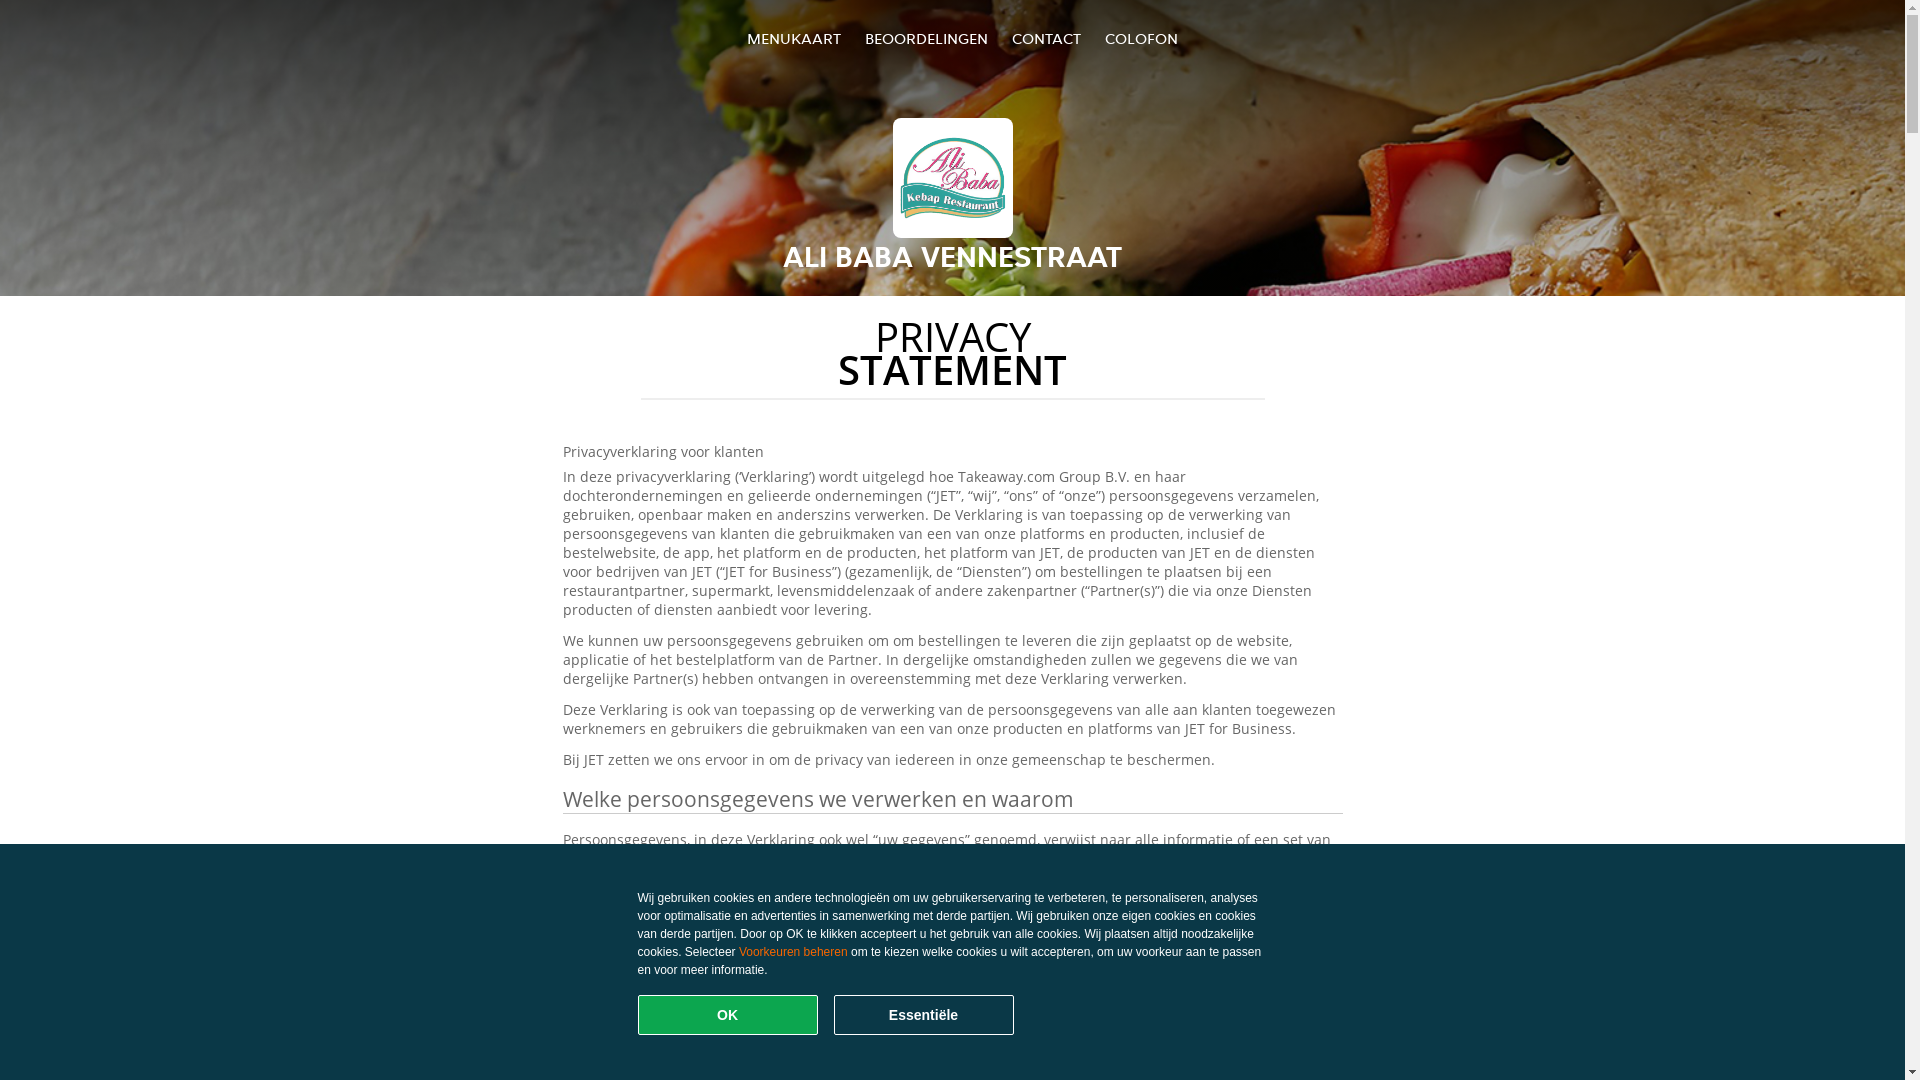 The width and height of the screenshot is (1920, 1080). What do you see at coordinates (728, 1015) in the screenshot?
I see `OK` at bounding box center [728, 1015].